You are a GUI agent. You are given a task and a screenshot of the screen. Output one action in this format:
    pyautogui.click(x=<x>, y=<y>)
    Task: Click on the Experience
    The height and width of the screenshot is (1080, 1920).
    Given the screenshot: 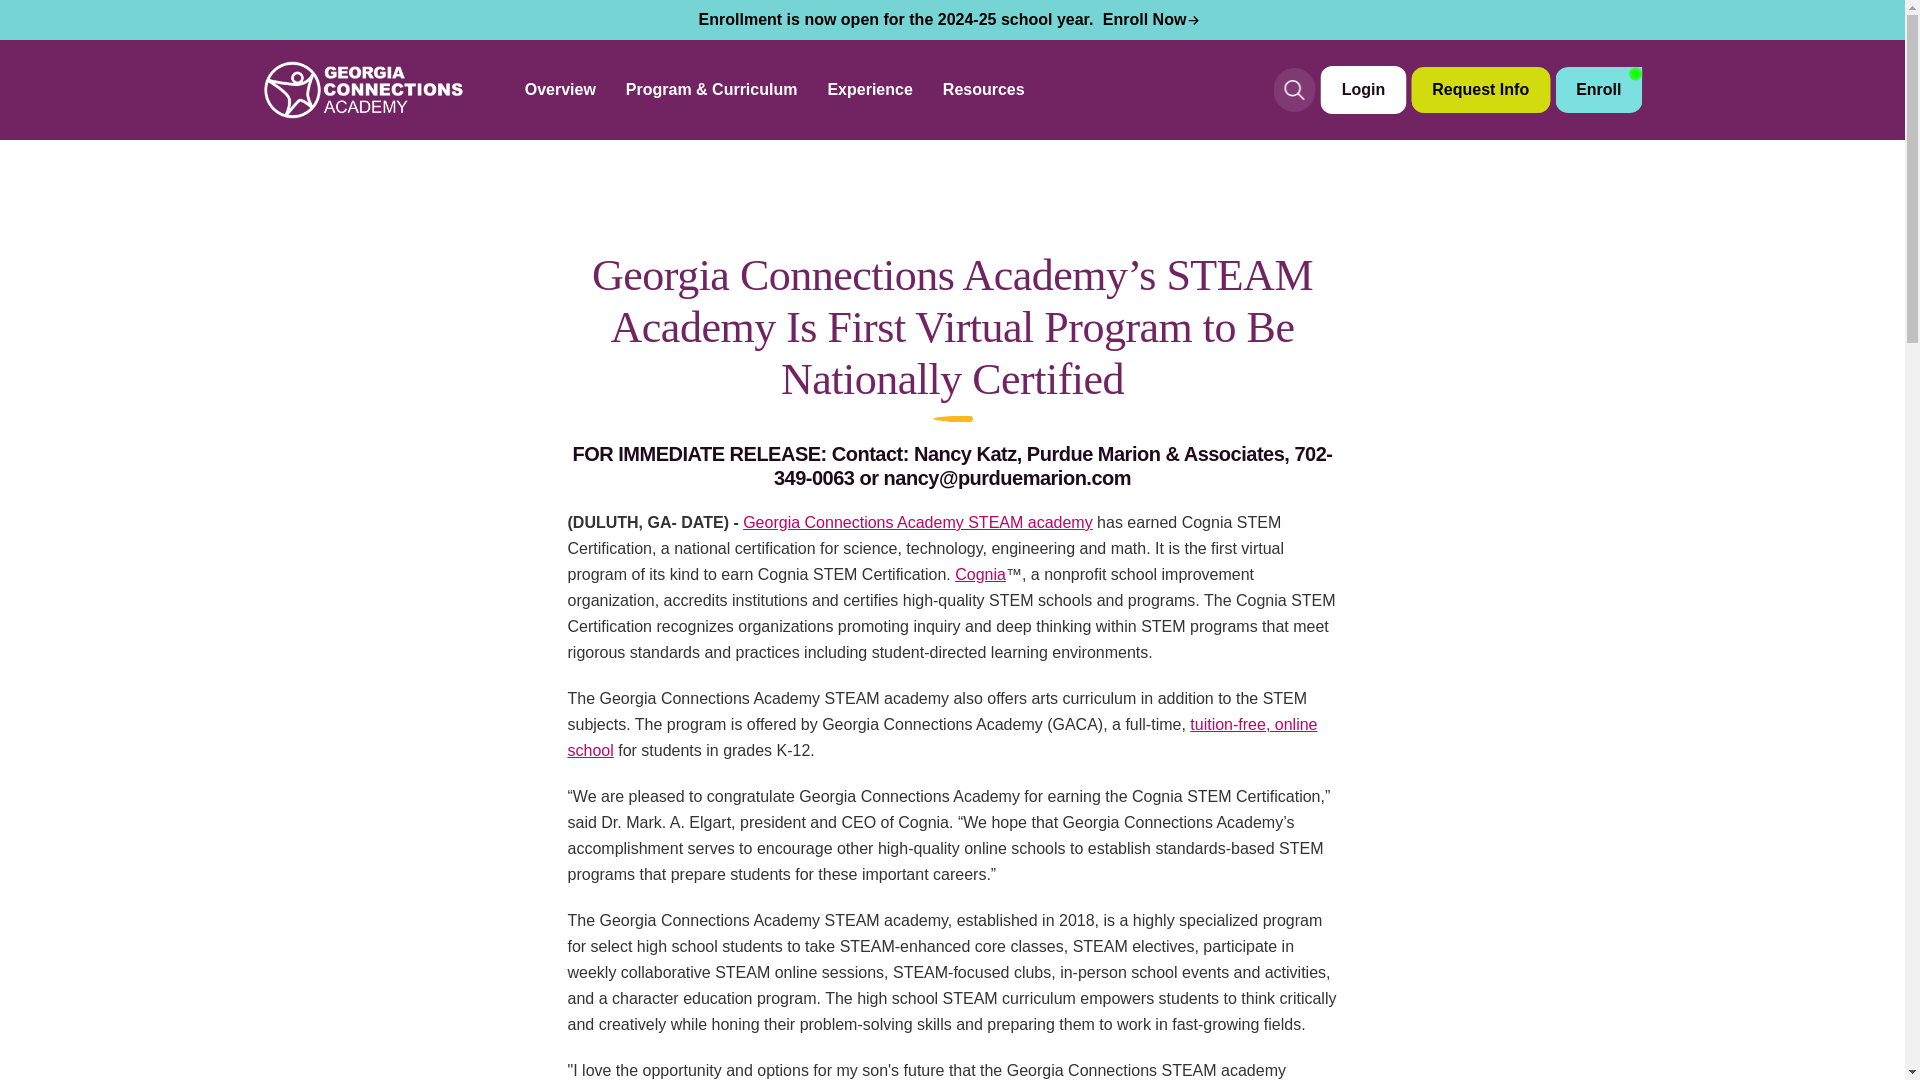 What is the action you would take?
    pyautogui.click(x=870, y=90)
    